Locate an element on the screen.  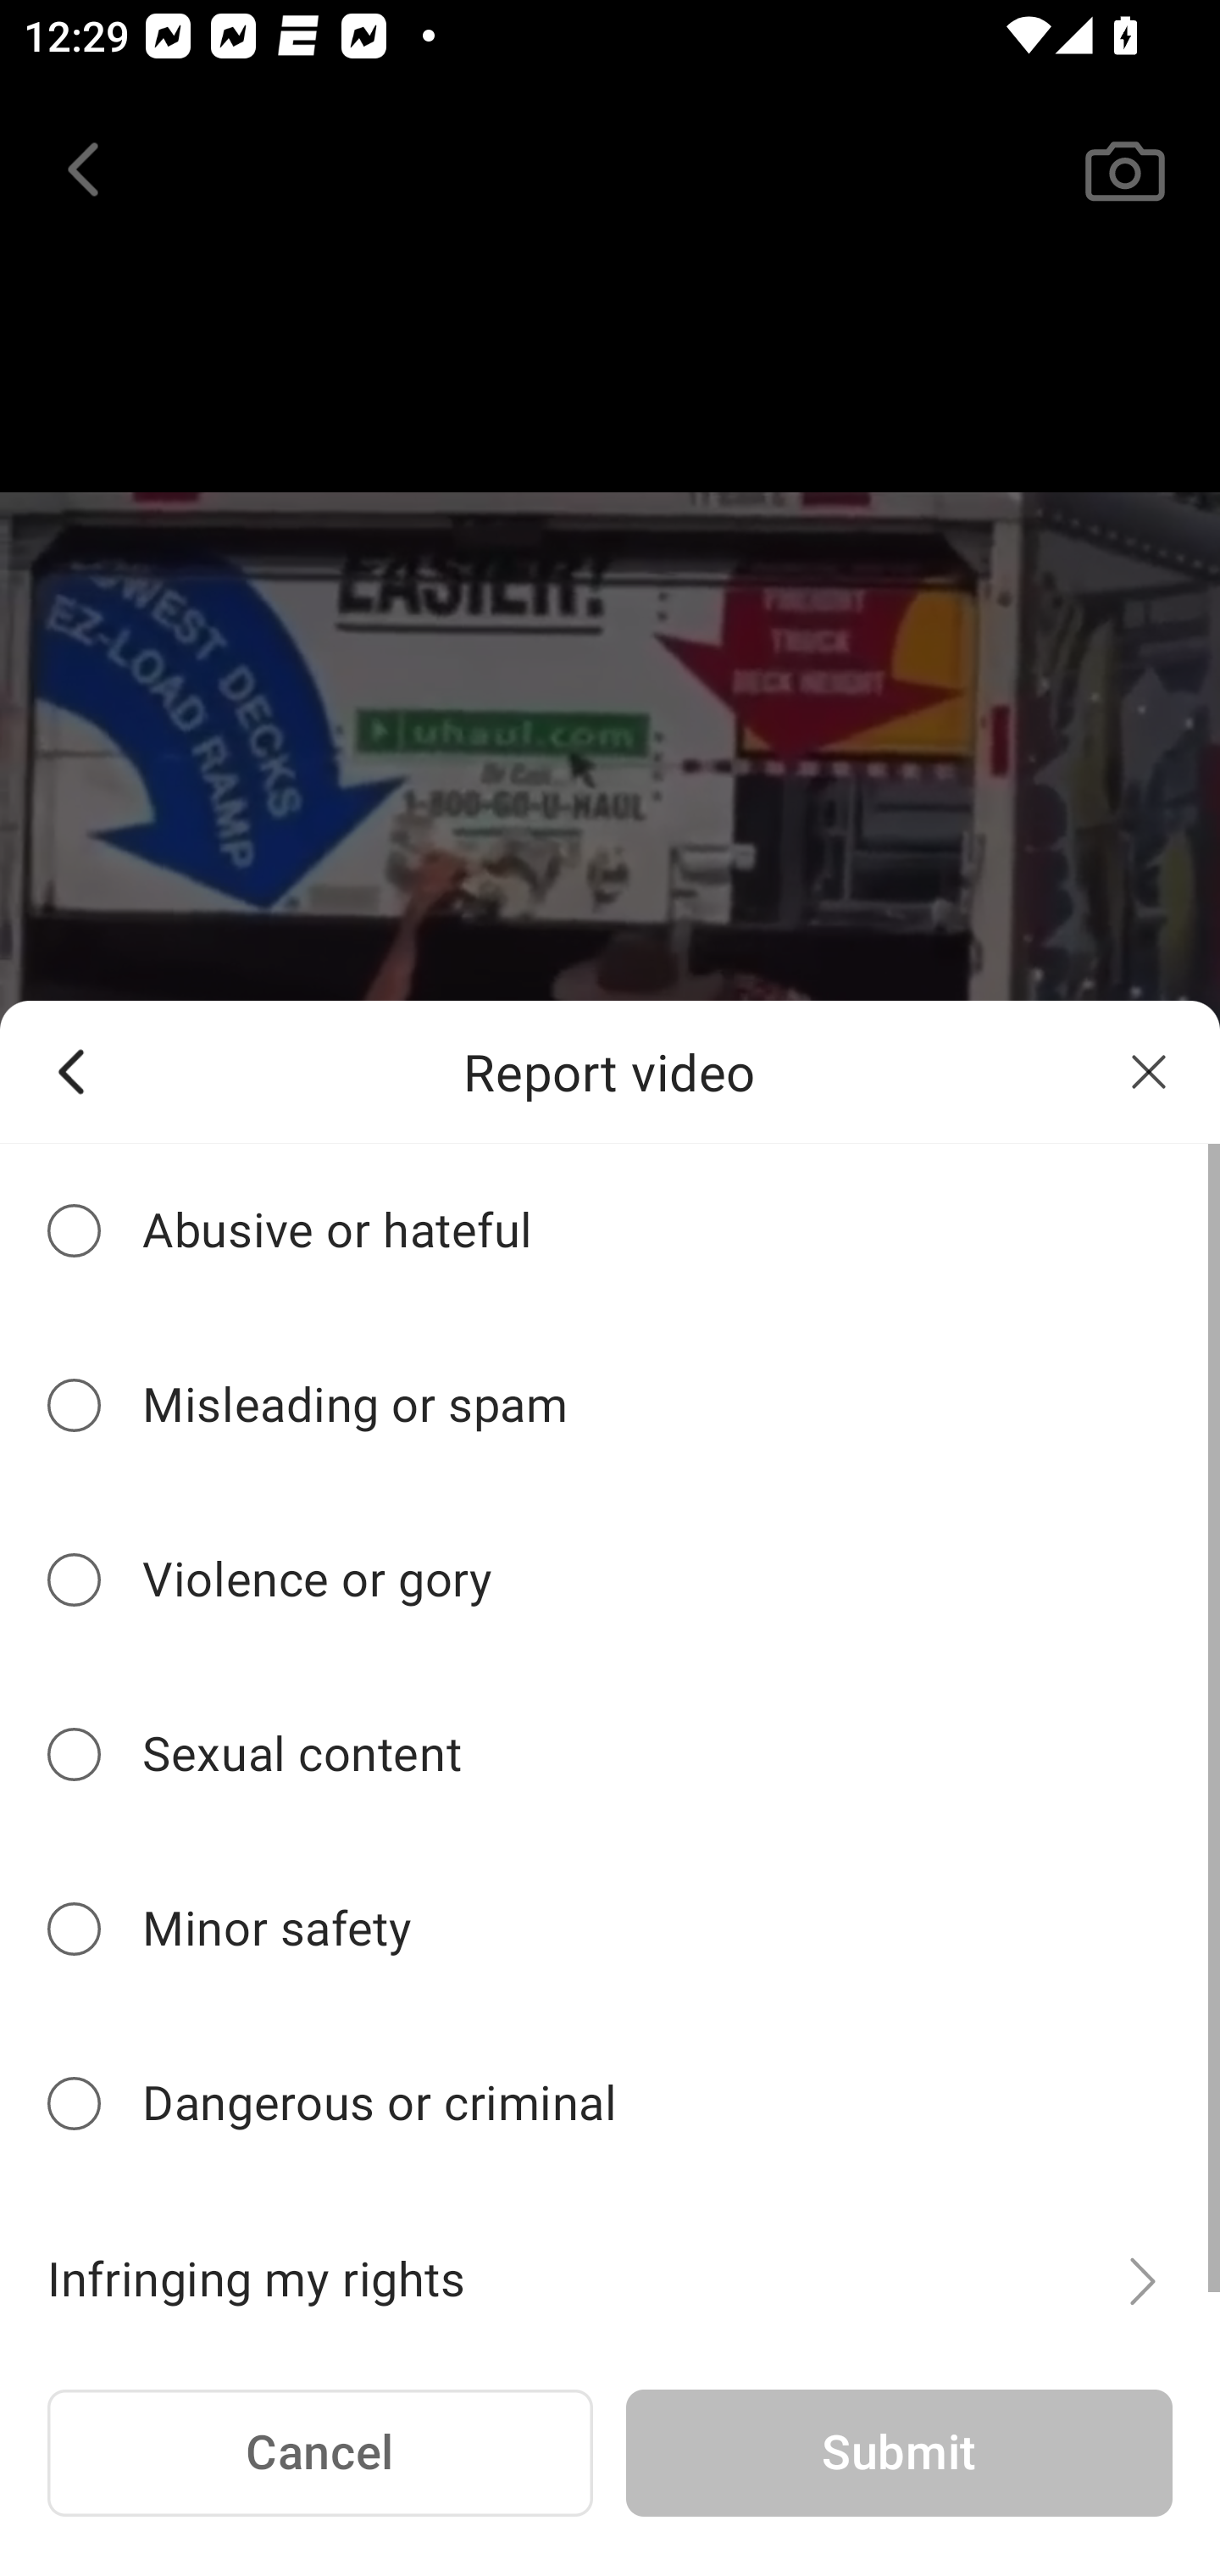
Sexual content is located at coordinates (610, 1754).